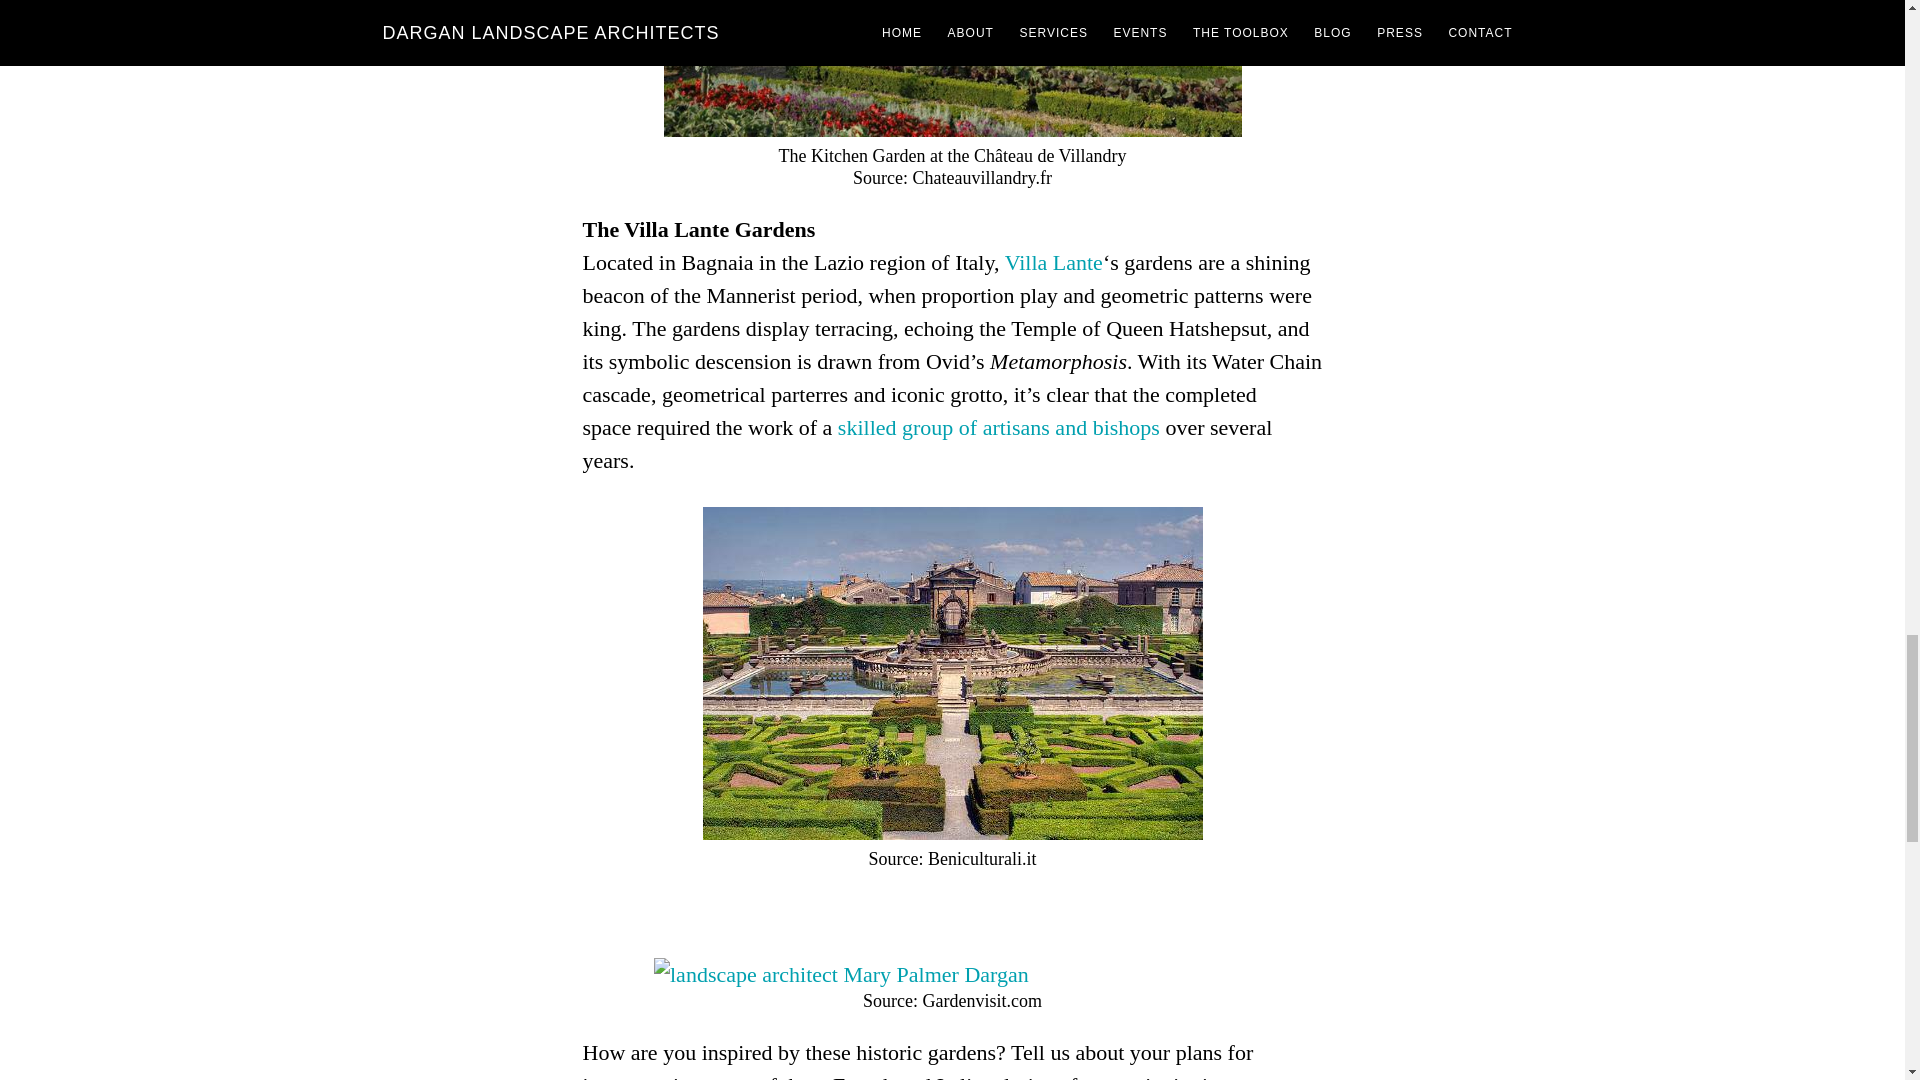  What do you see at coordinates (1053, 262) in the screenshot?
I see `Villa Lante` at bounding box center [1053, 262].